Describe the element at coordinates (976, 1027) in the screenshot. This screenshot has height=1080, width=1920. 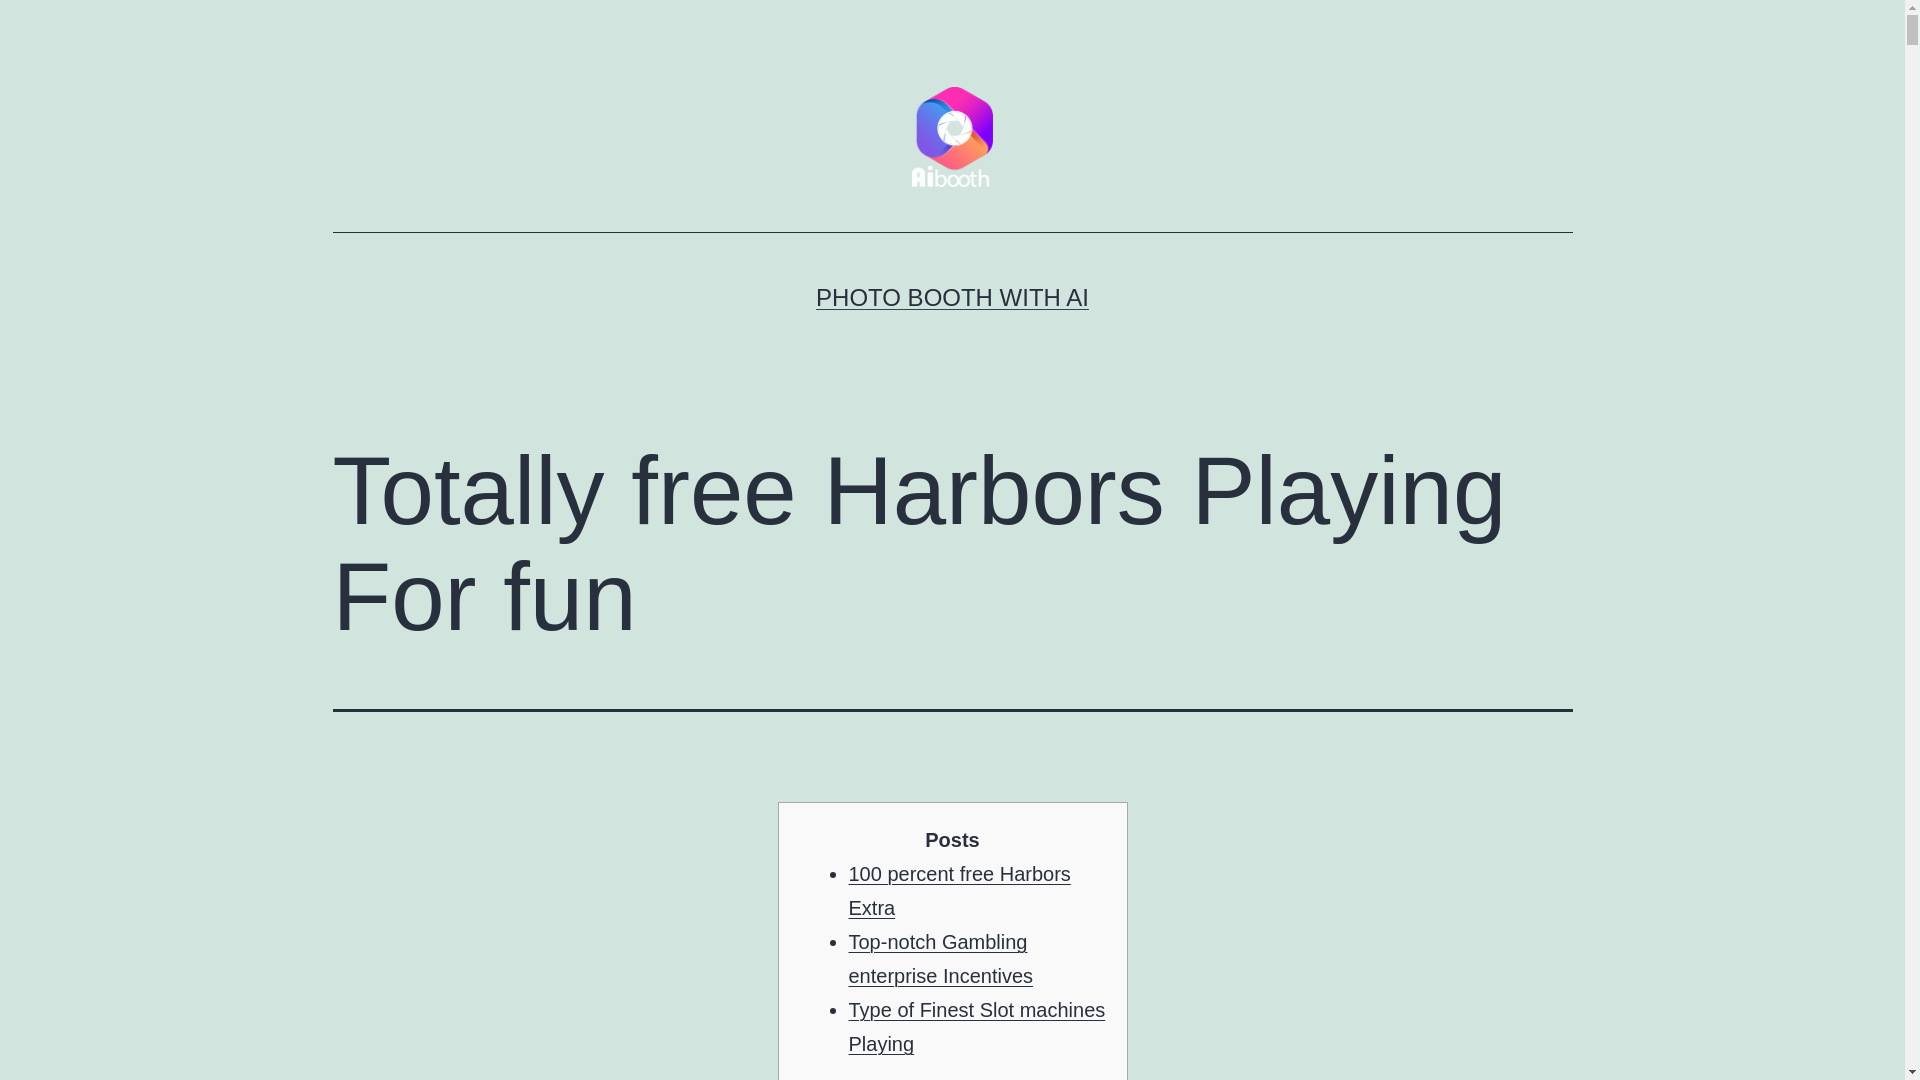
I see `Type of Finest Slot machines Playing` at that location.